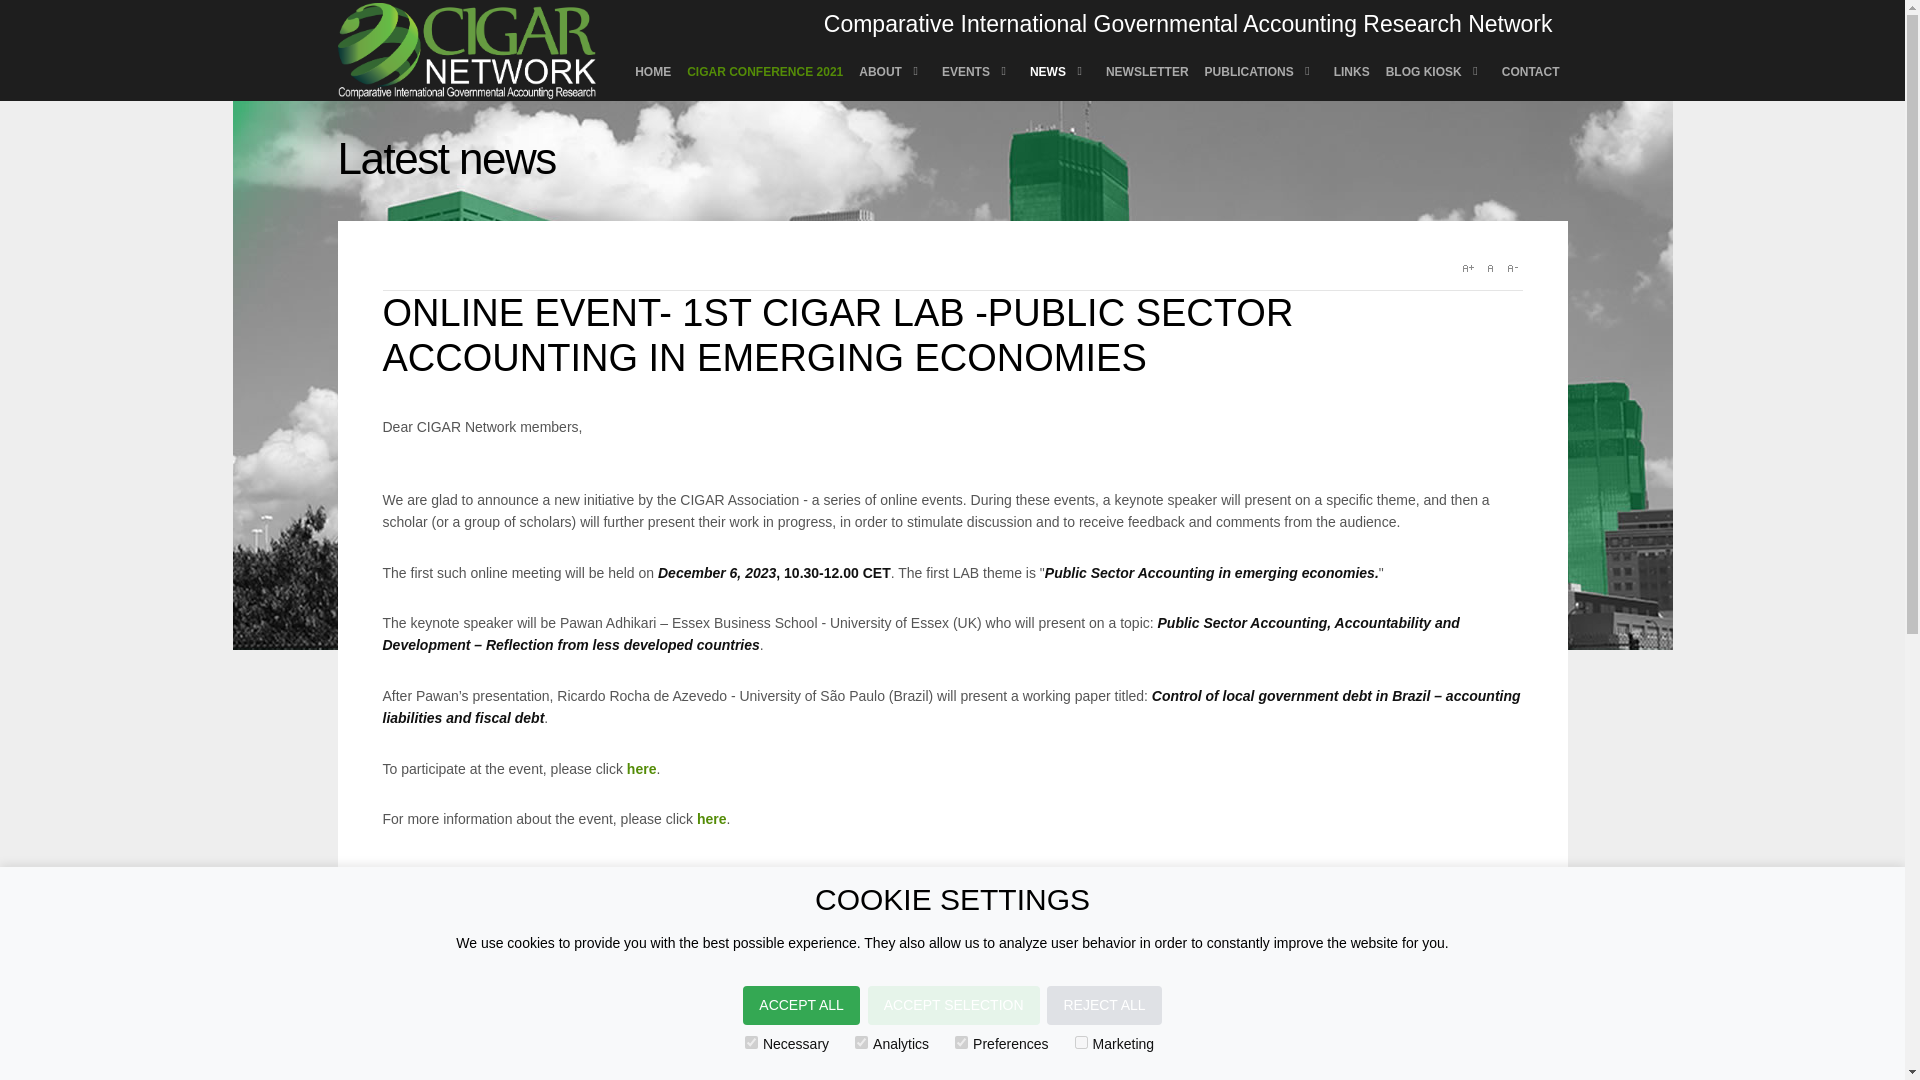  I want to click on EVENTS, so click(977, 72).